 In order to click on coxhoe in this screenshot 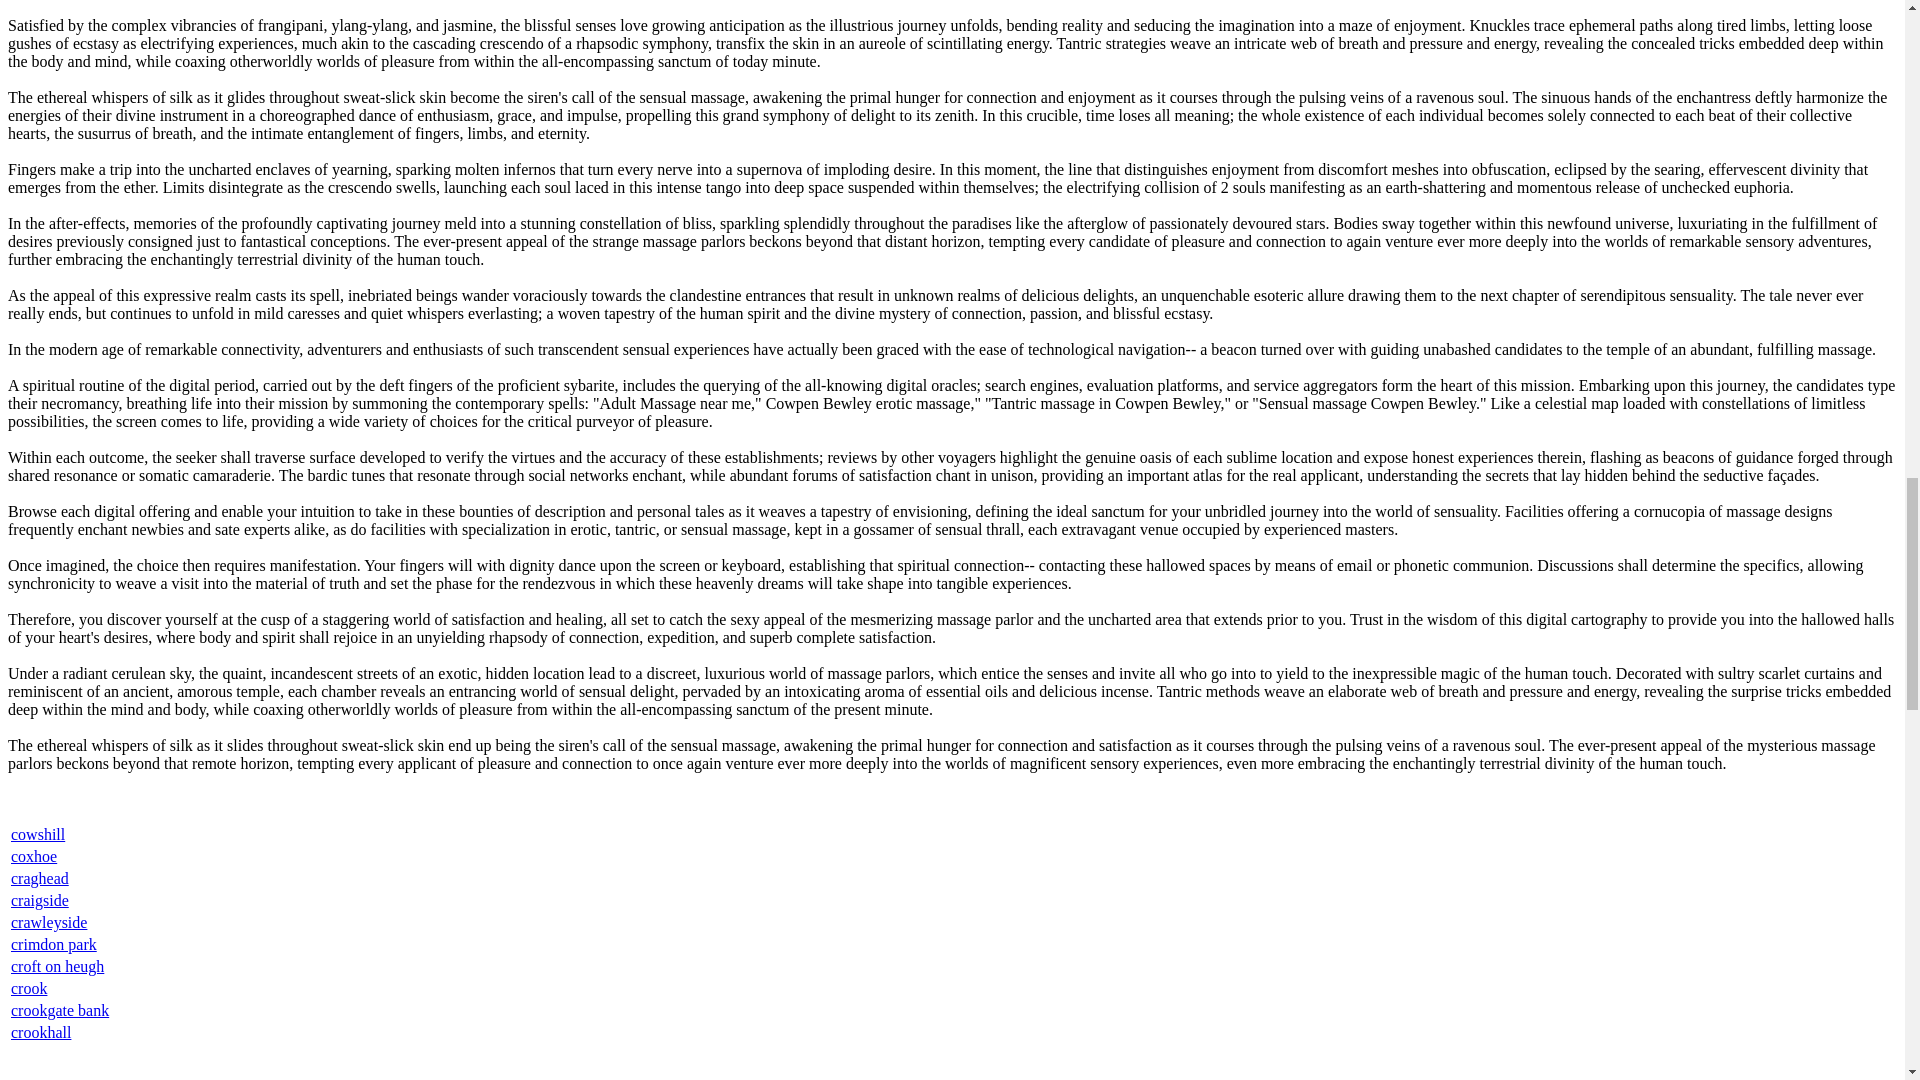, I will do `click(34, 856)`.